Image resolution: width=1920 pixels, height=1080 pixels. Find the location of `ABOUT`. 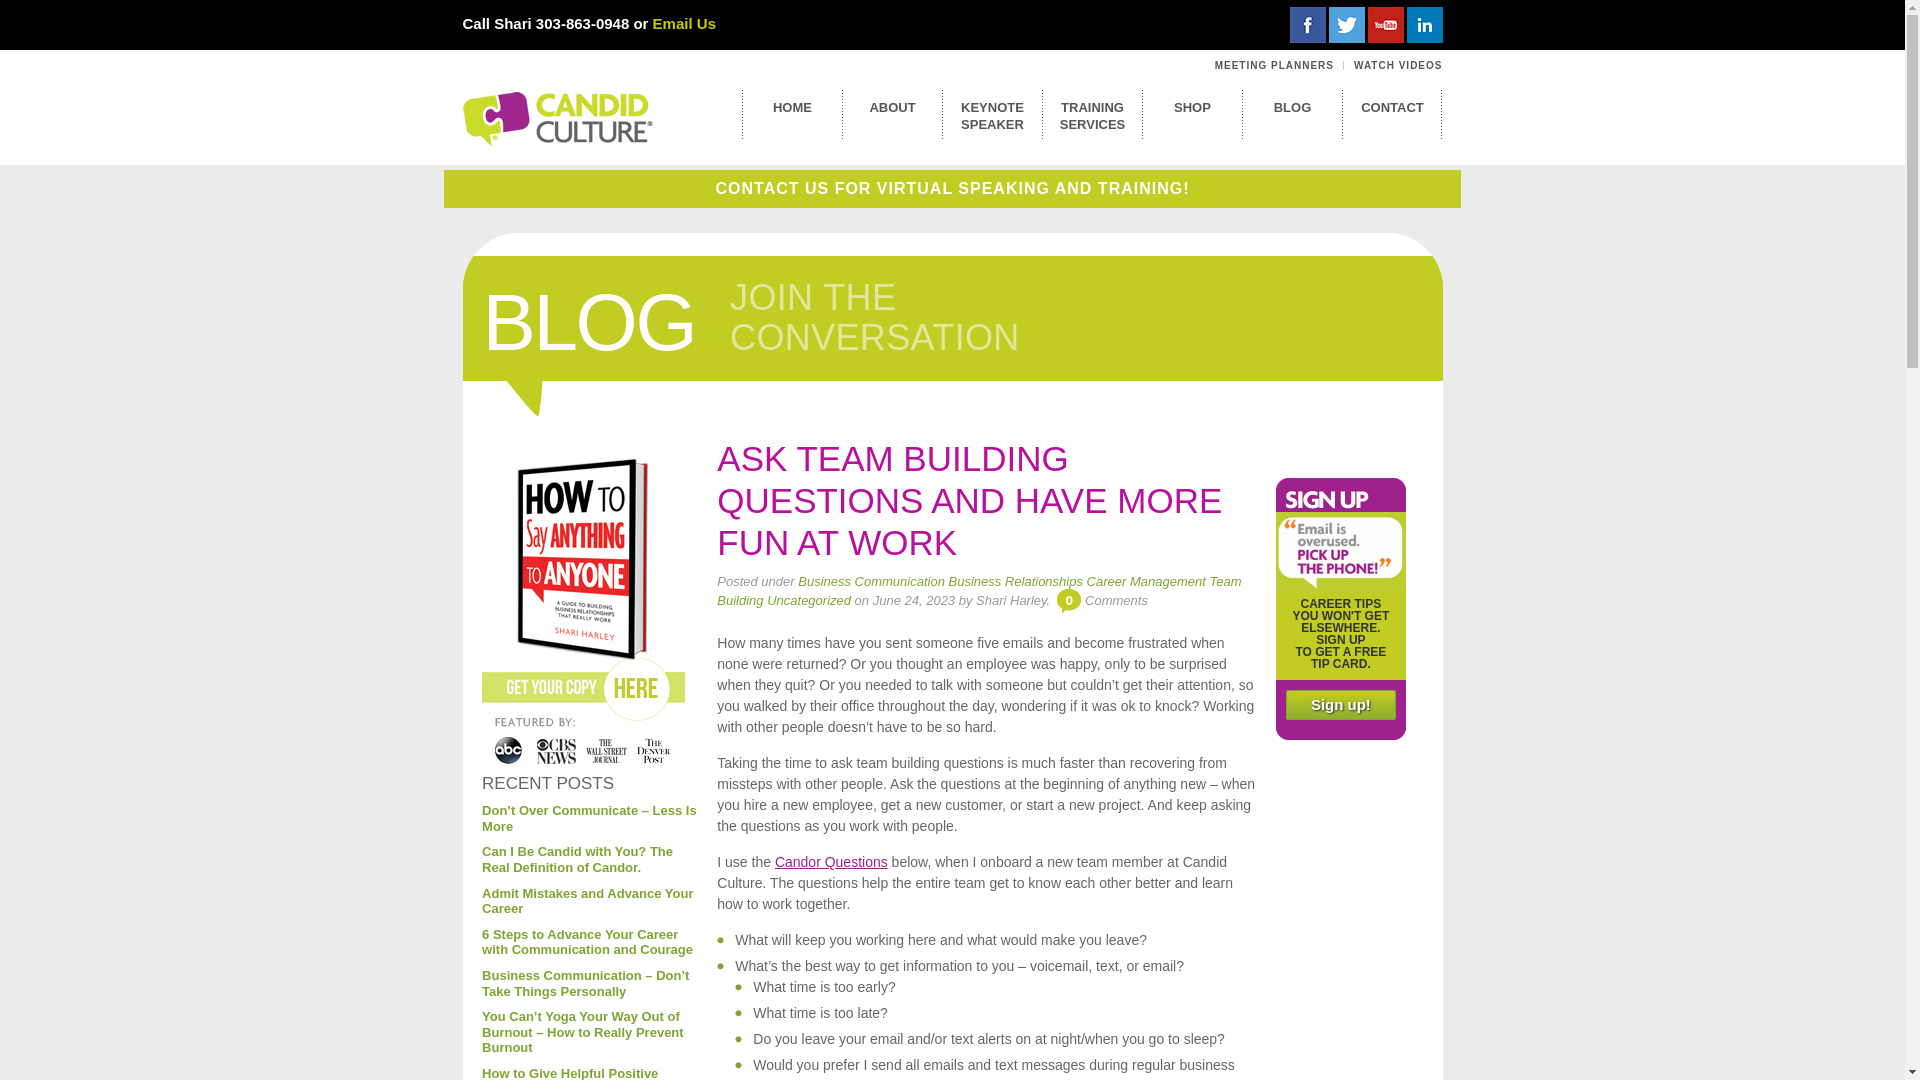

ABOUT is located at coordinates (750, 322).